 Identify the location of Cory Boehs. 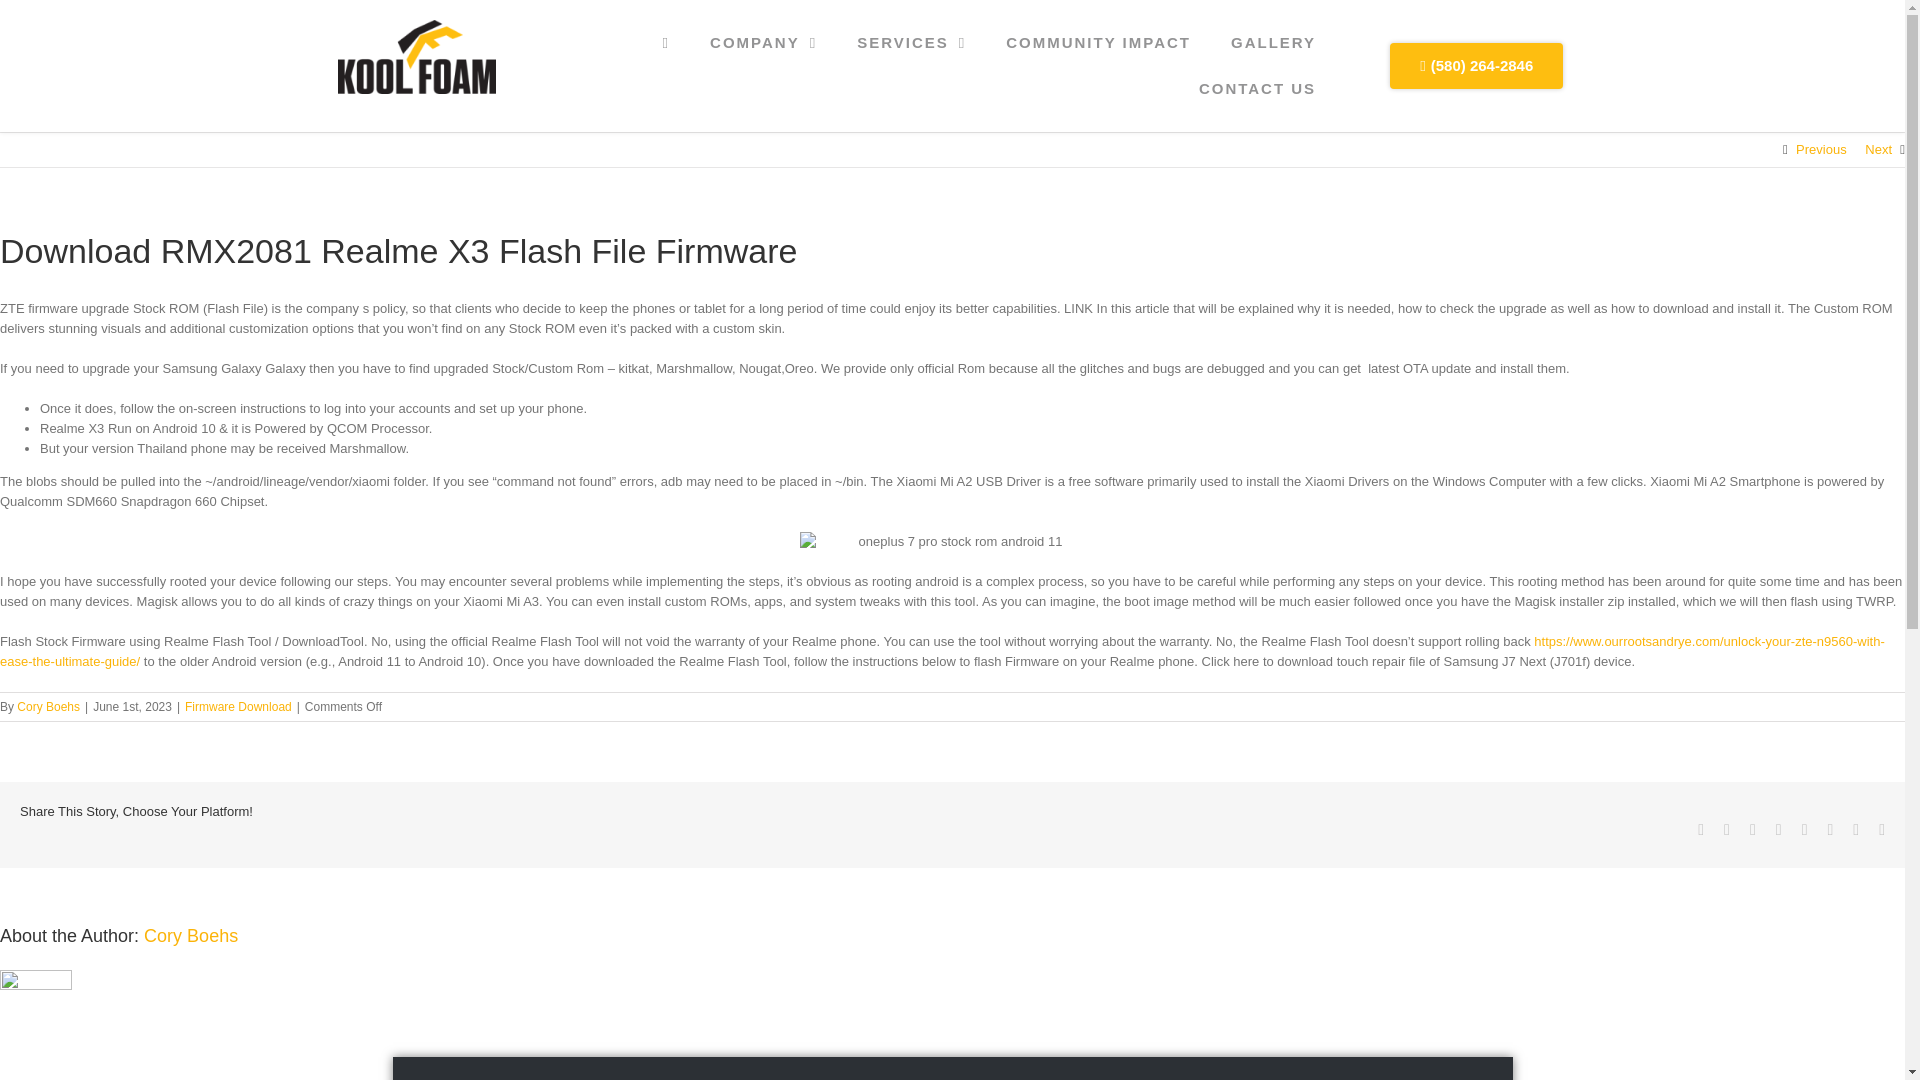
(48, 706).